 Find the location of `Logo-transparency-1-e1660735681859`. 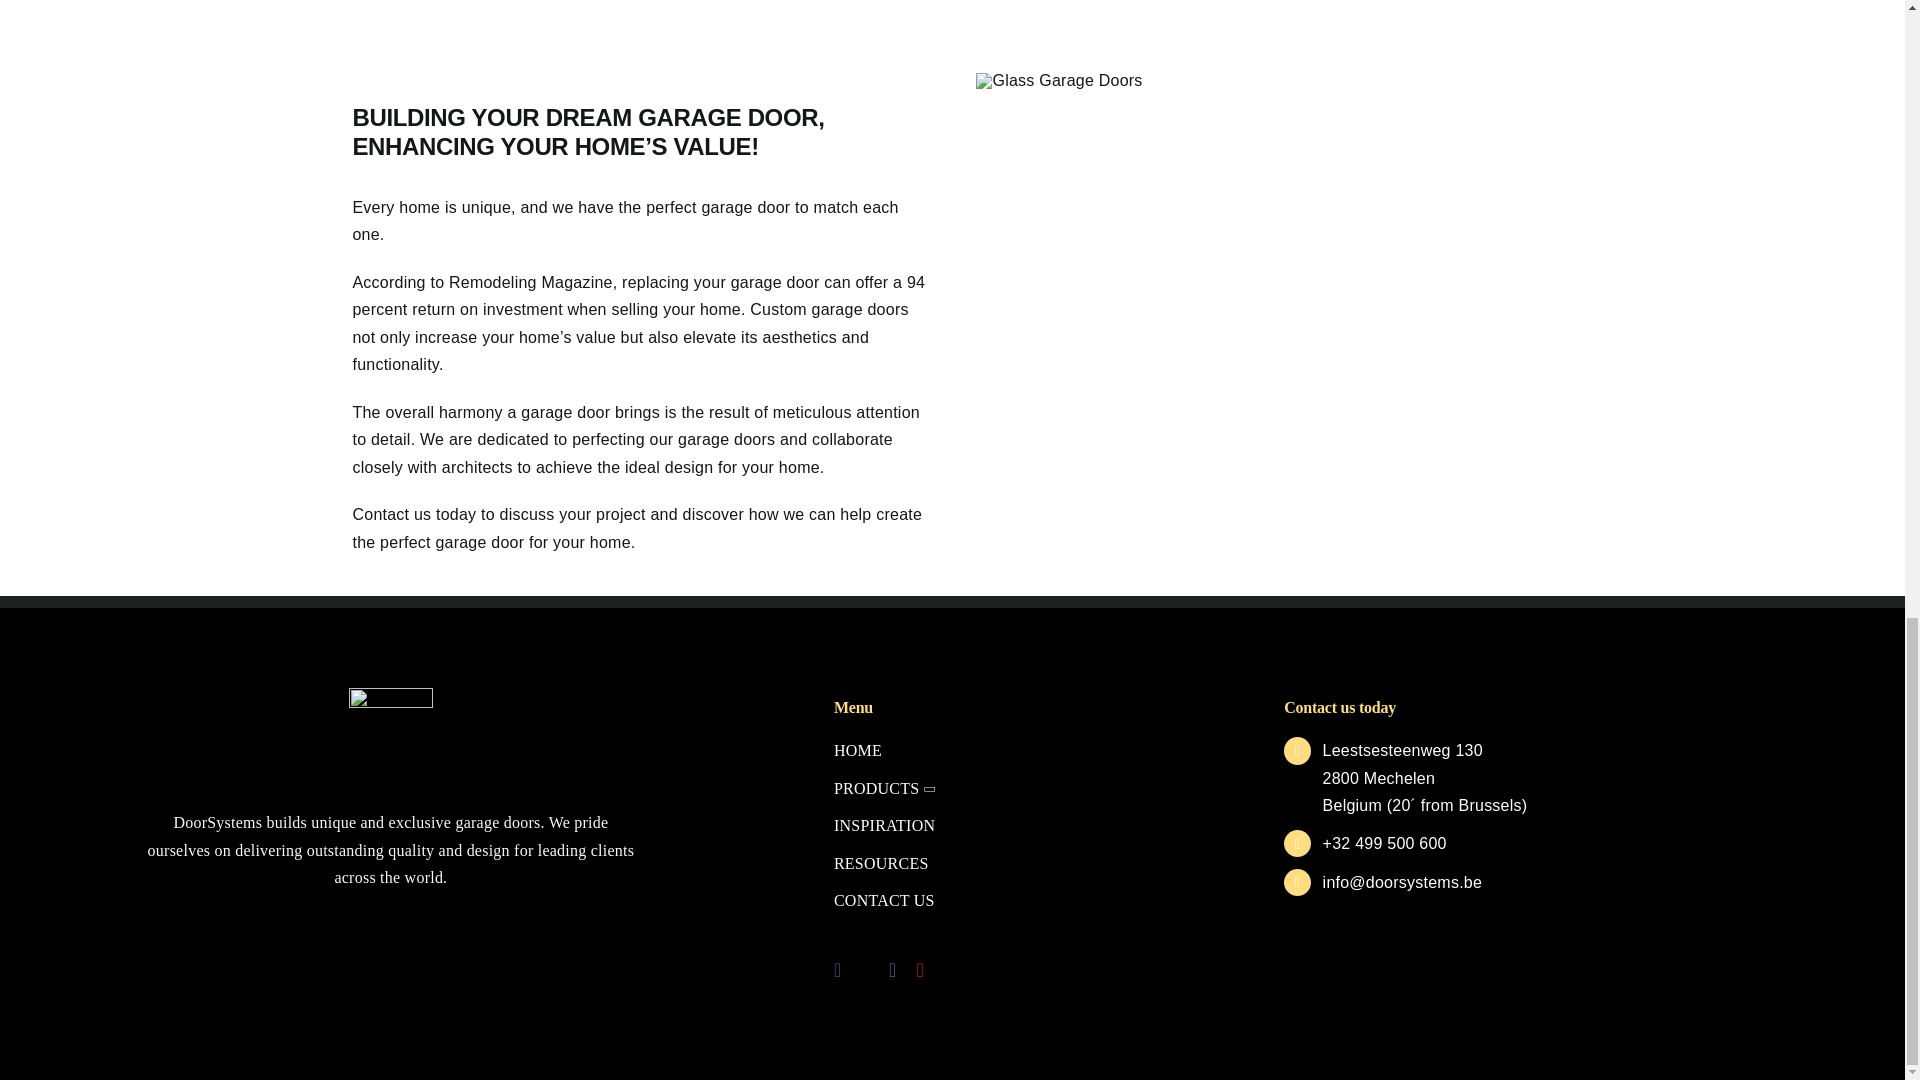

Logo-transparency-1-e1660735681859 is located at coordinates (391, 732).